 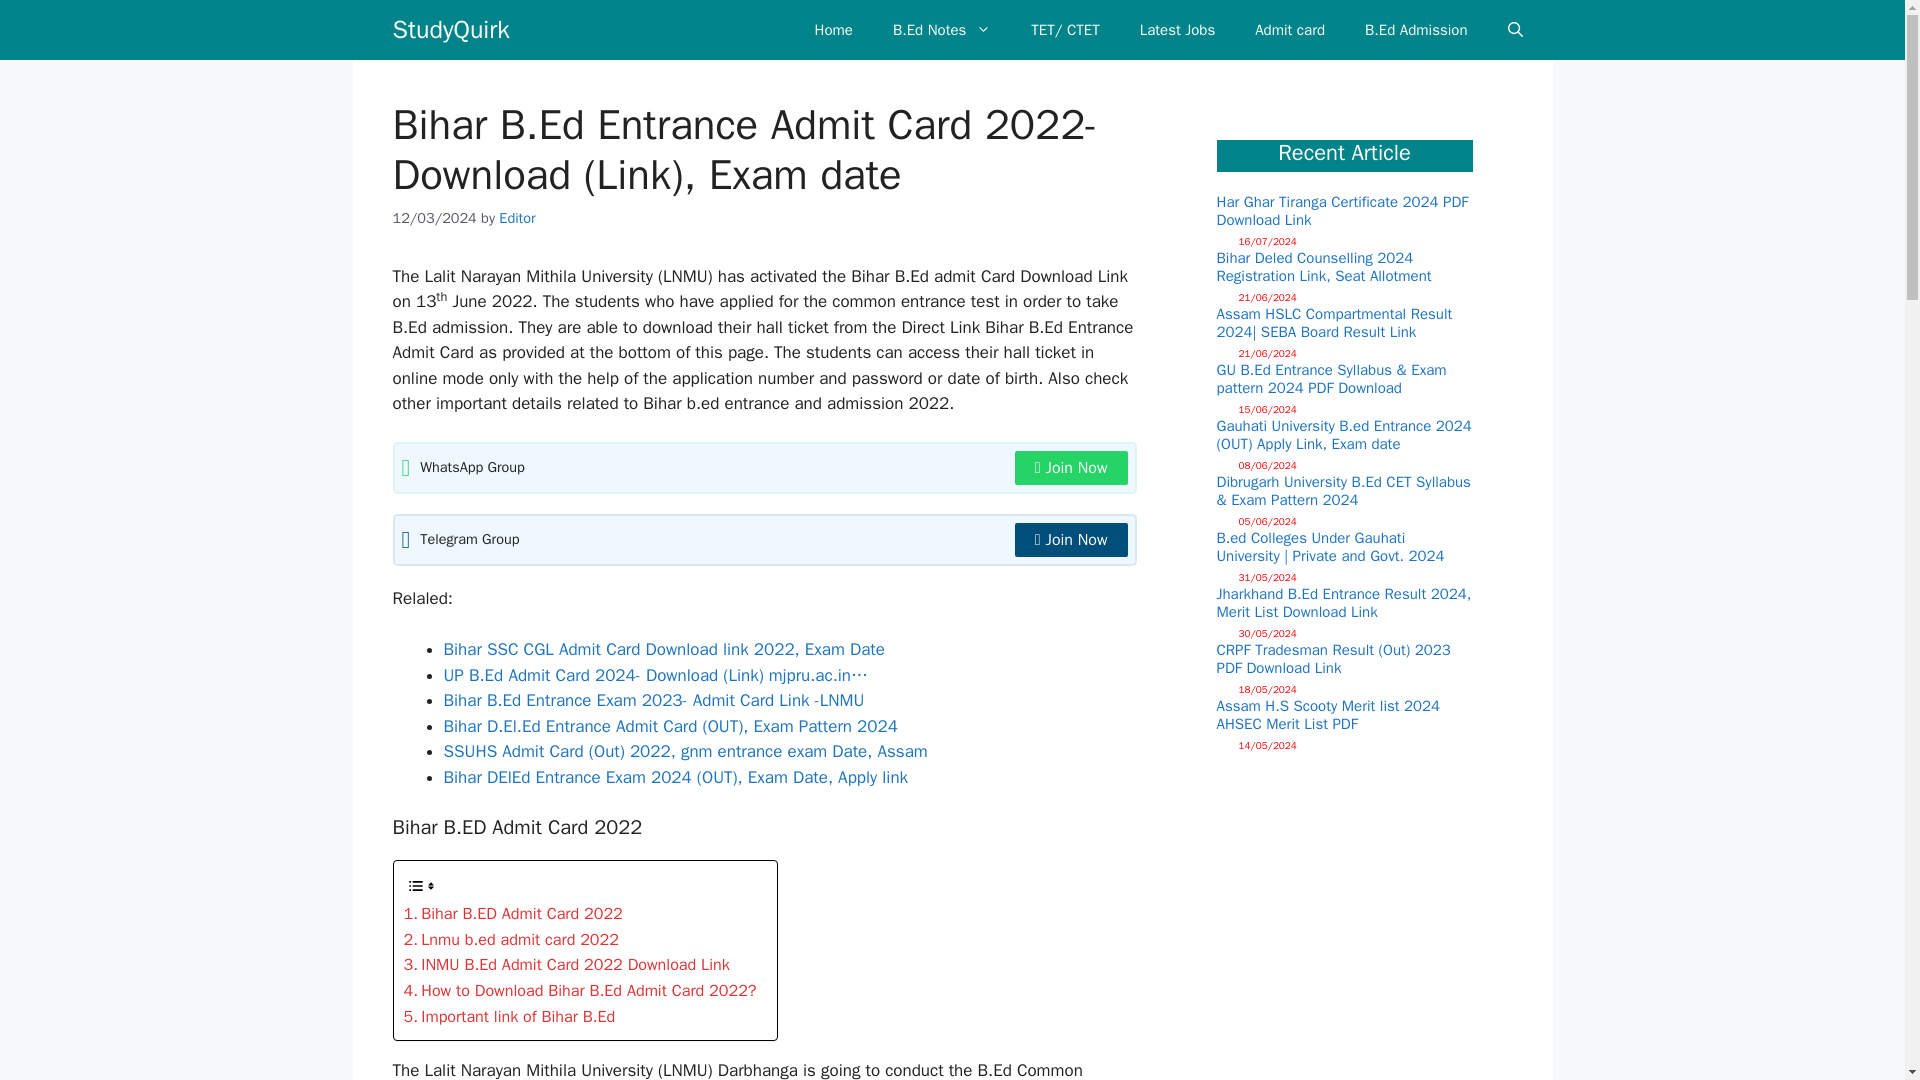 What do you see at coordinates (450, 30) in the screenshot?
I see `StudyQuirk` at bounding box center [450, 30].